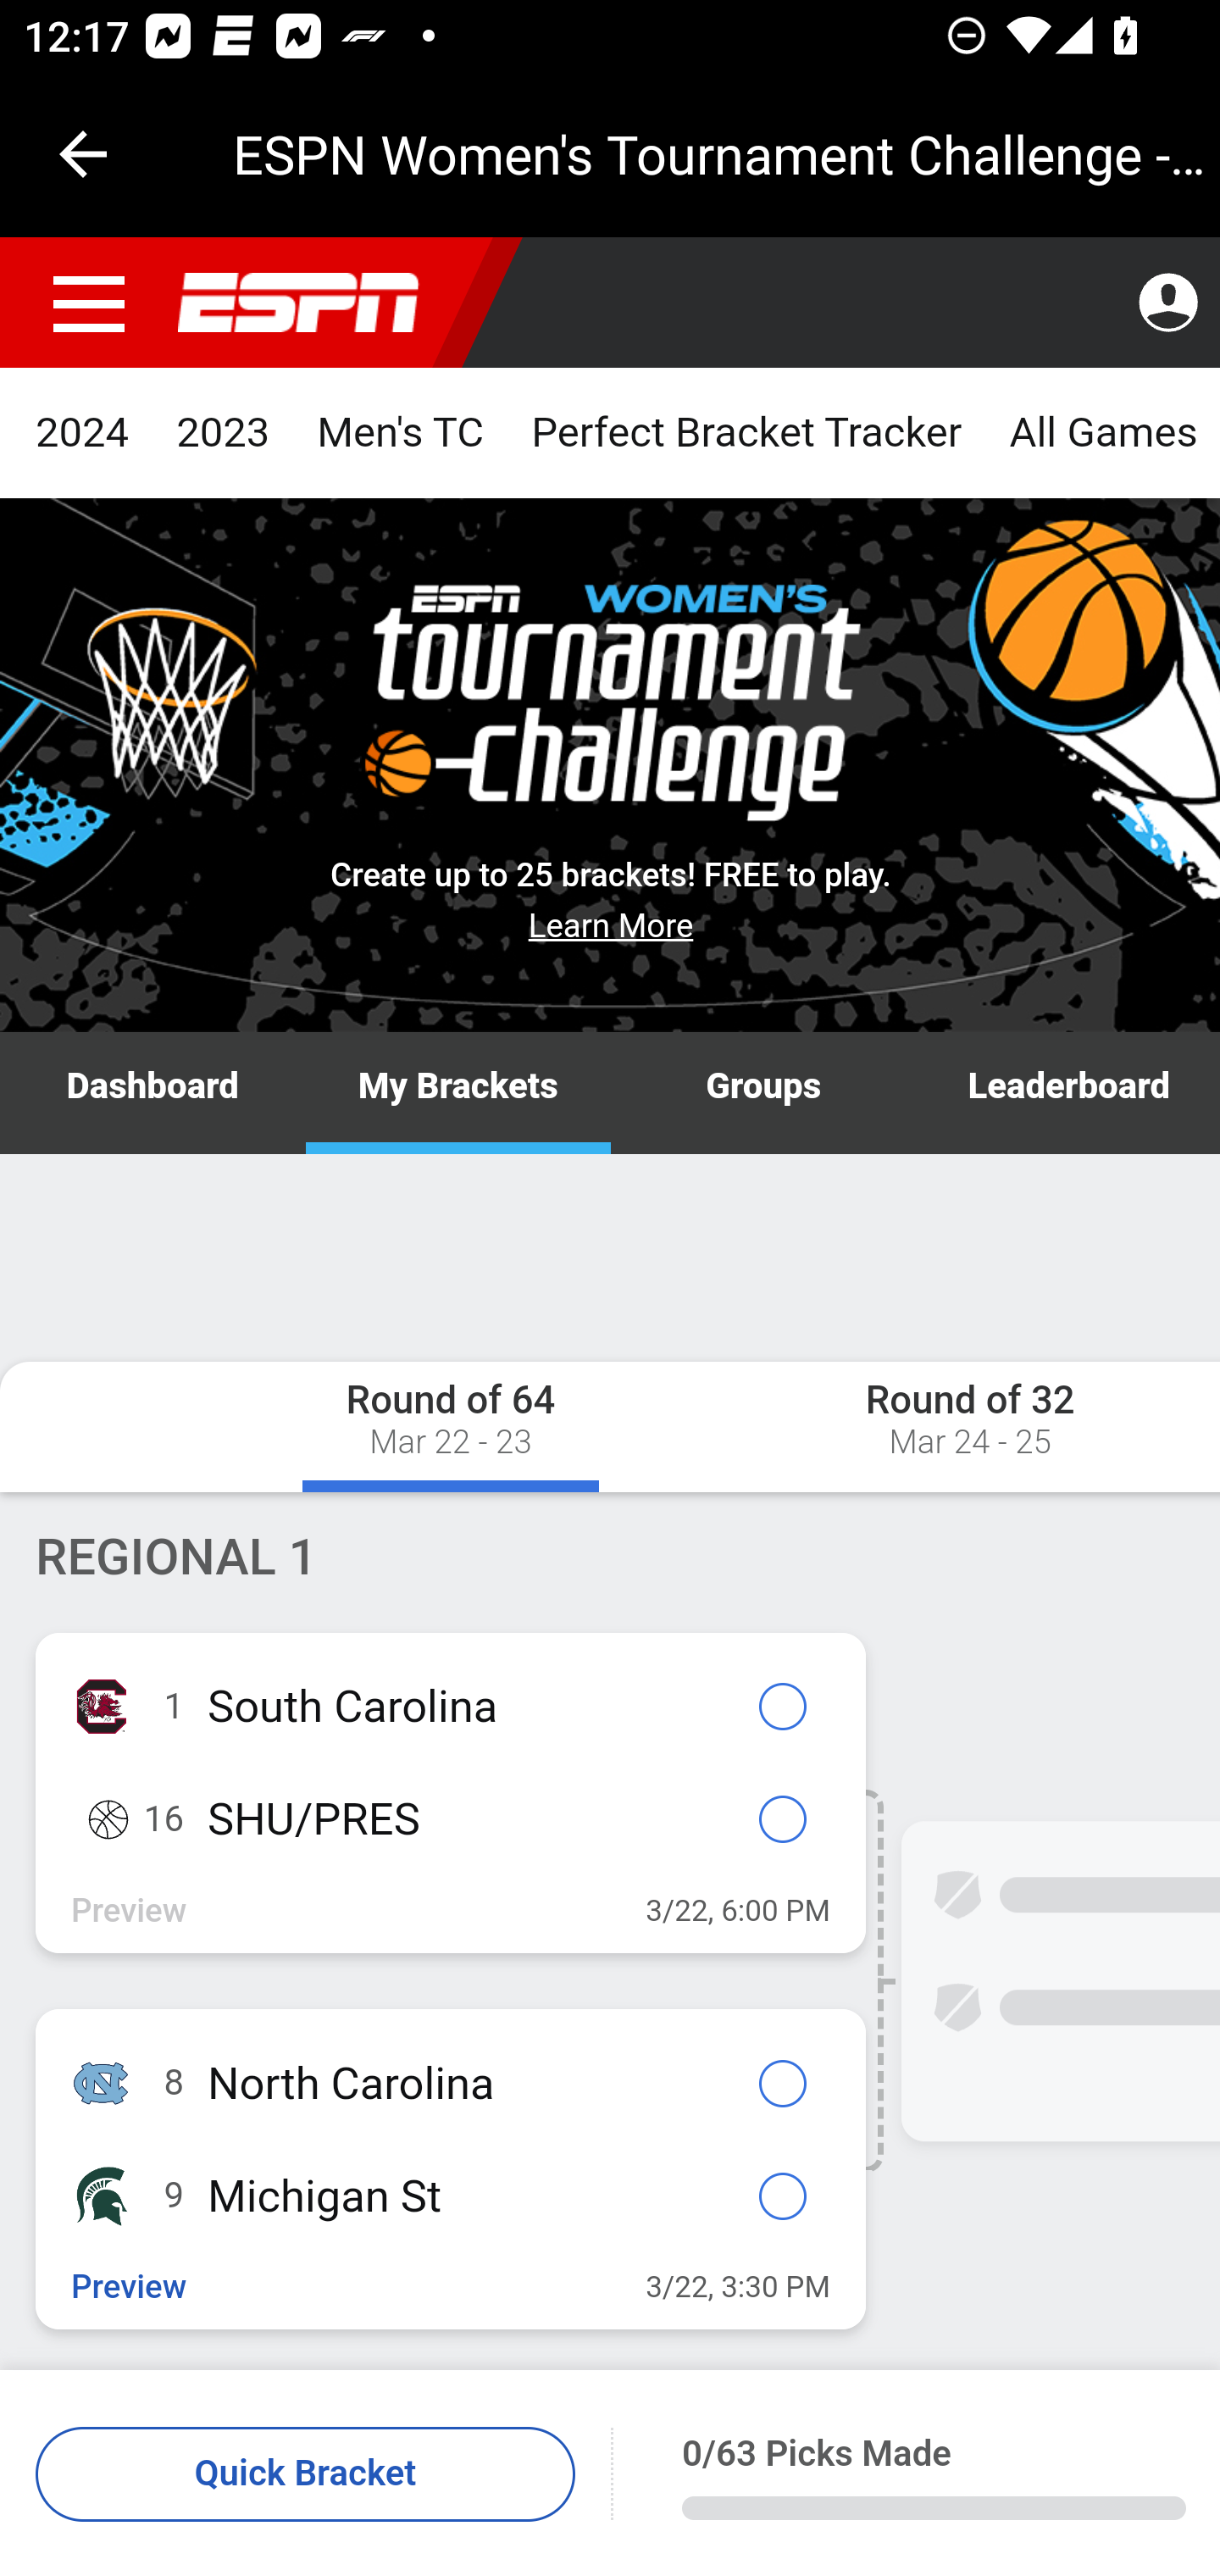 The image size is (1220, 2576). What do you see at coordinates (130, 2288) in the screenshot?
I see `Preview` at bounding box center [130, 2288].